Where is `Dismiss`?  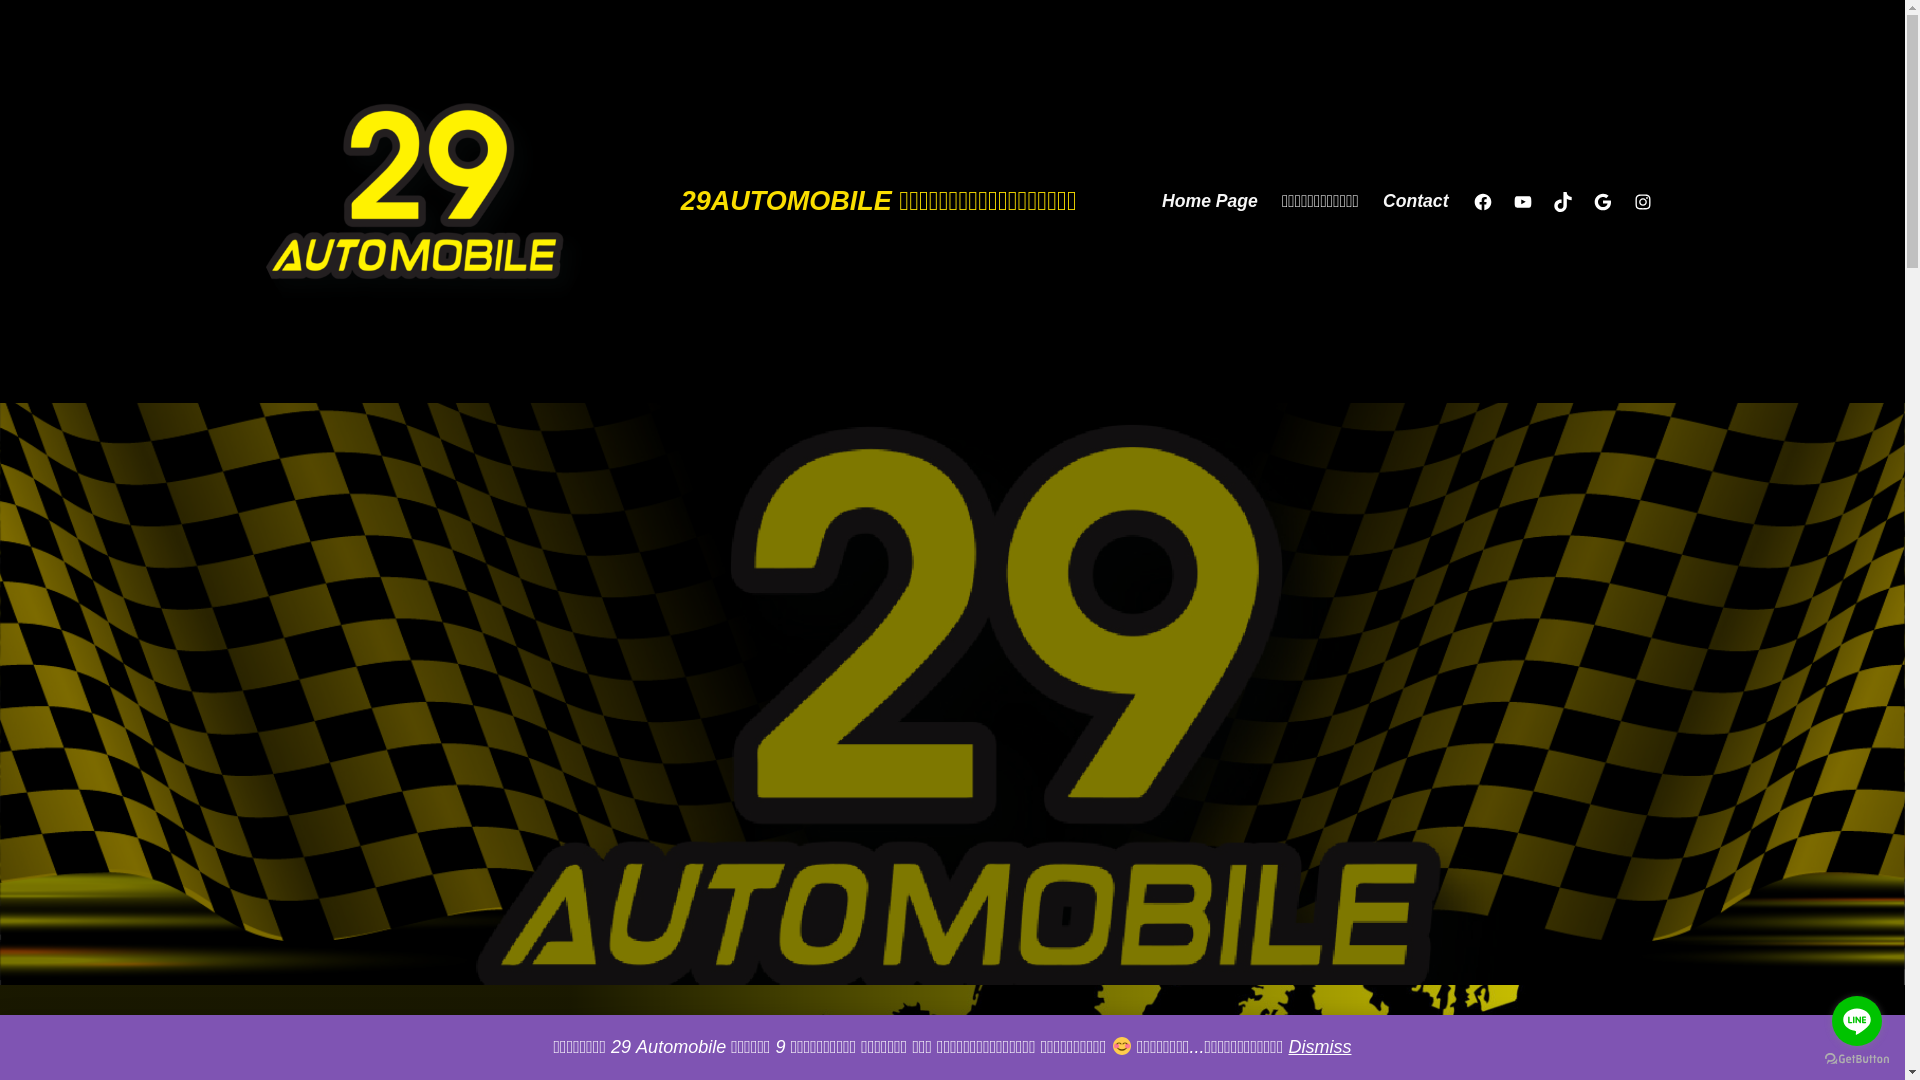
Dismiss is located at coordinates (1320, 1047).